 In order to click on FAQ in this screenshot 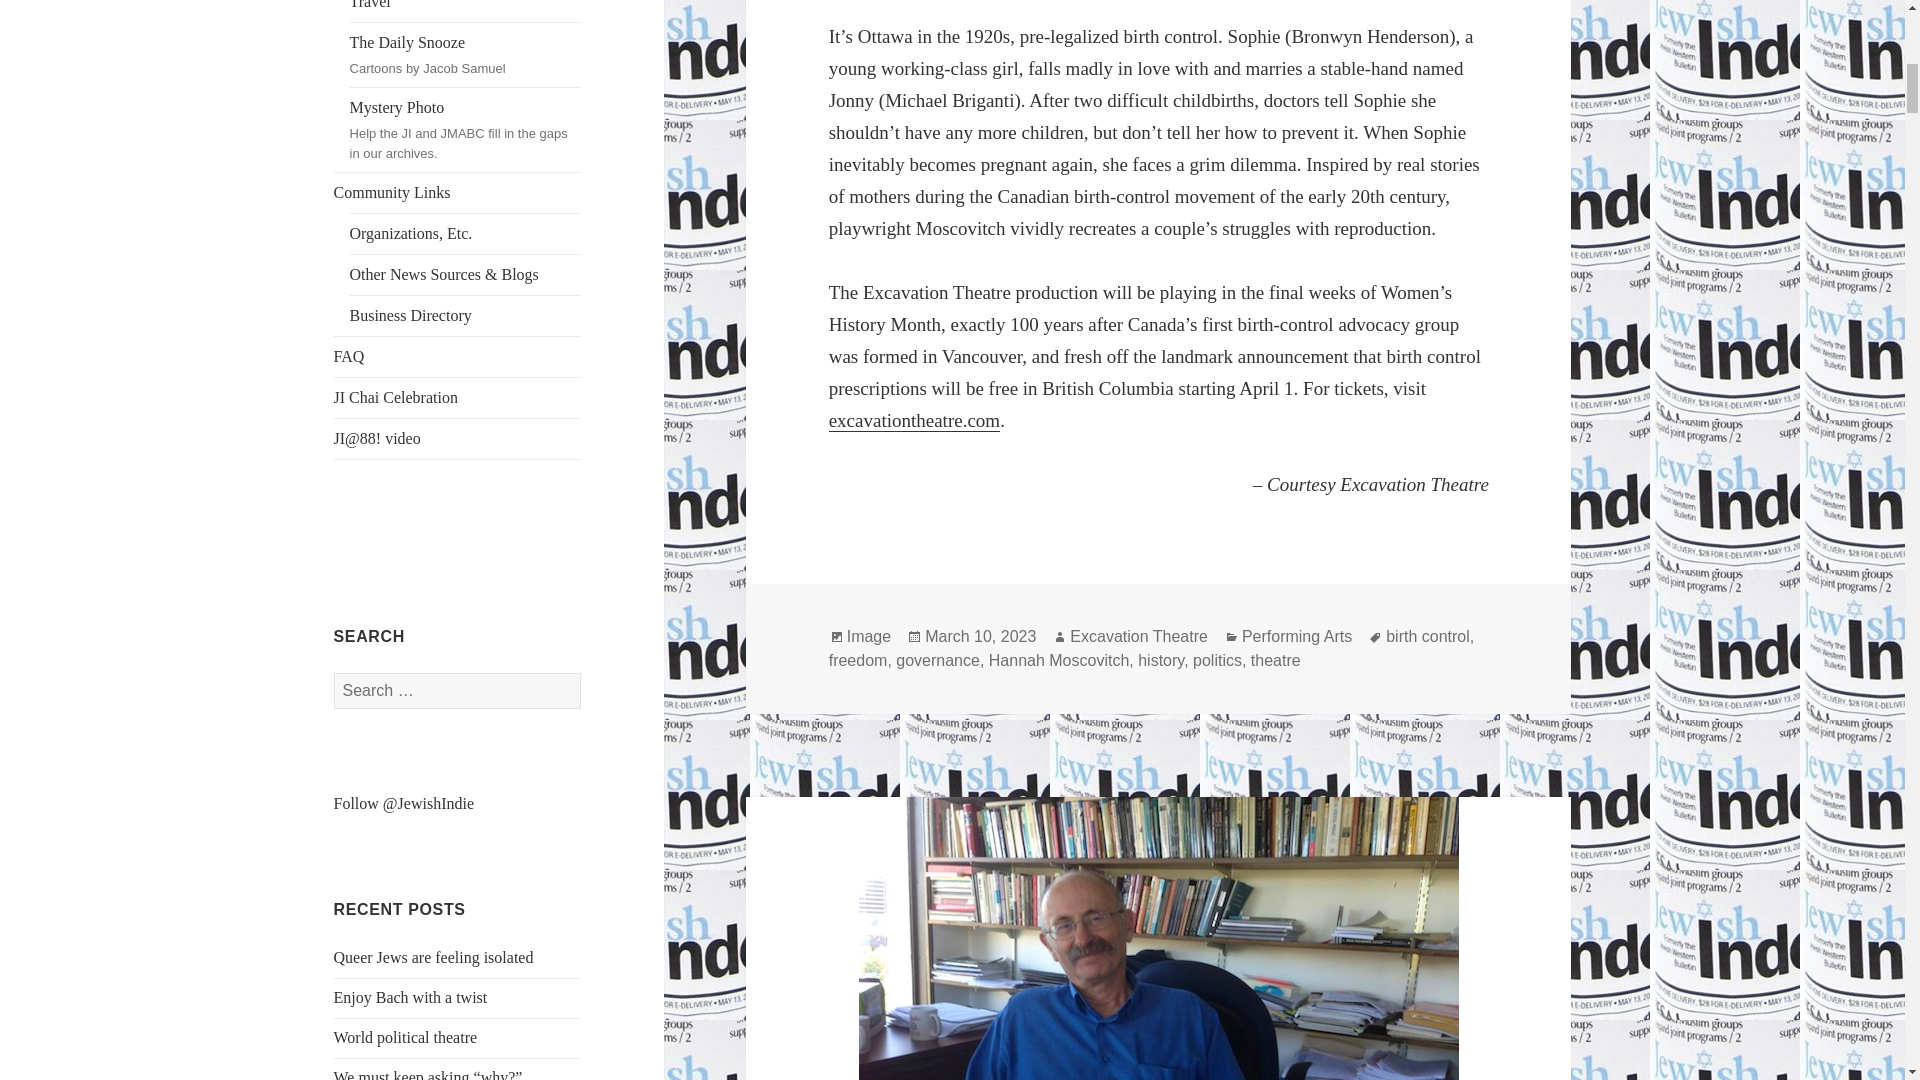, I will do `click(458, 356)`.